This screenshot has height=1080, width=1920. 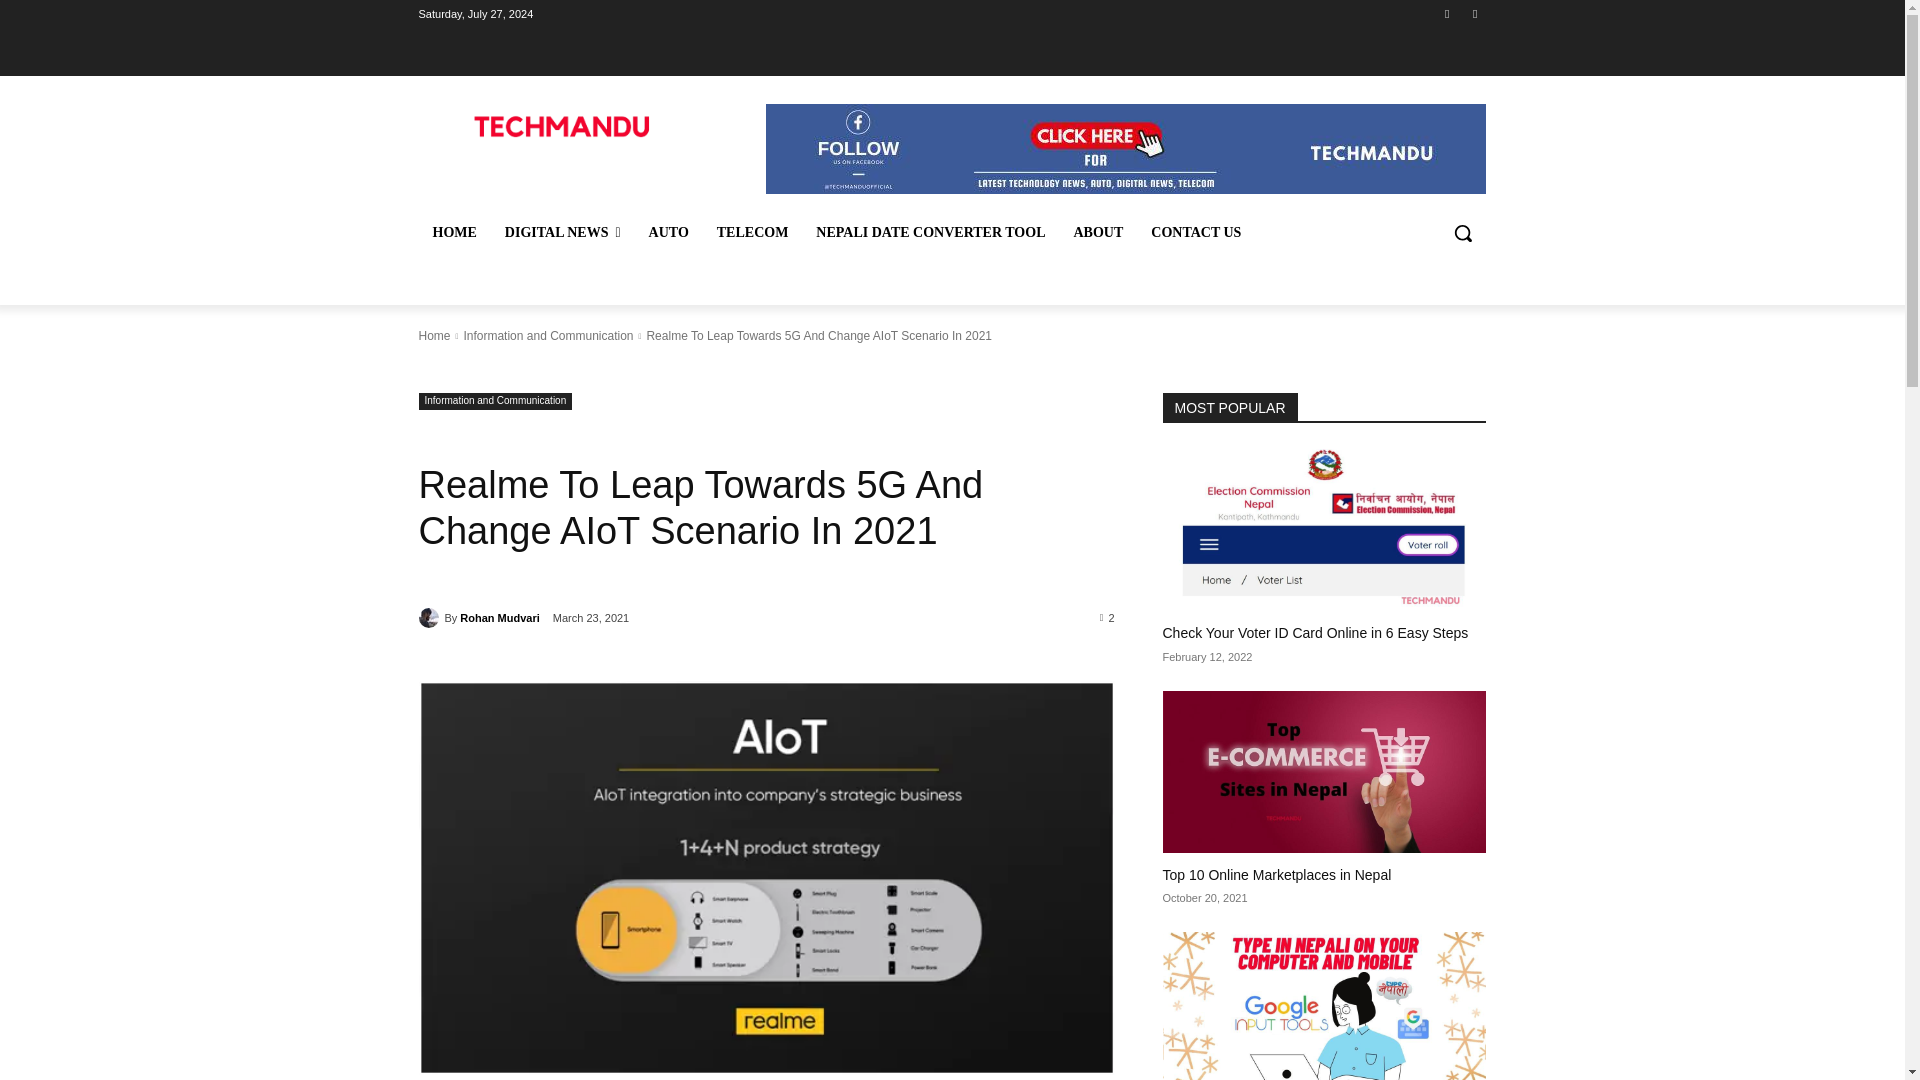 What do you see at coordinates (752, 233) in the screenshot?
I see `TELECOM` at bounding box center [752, 233].